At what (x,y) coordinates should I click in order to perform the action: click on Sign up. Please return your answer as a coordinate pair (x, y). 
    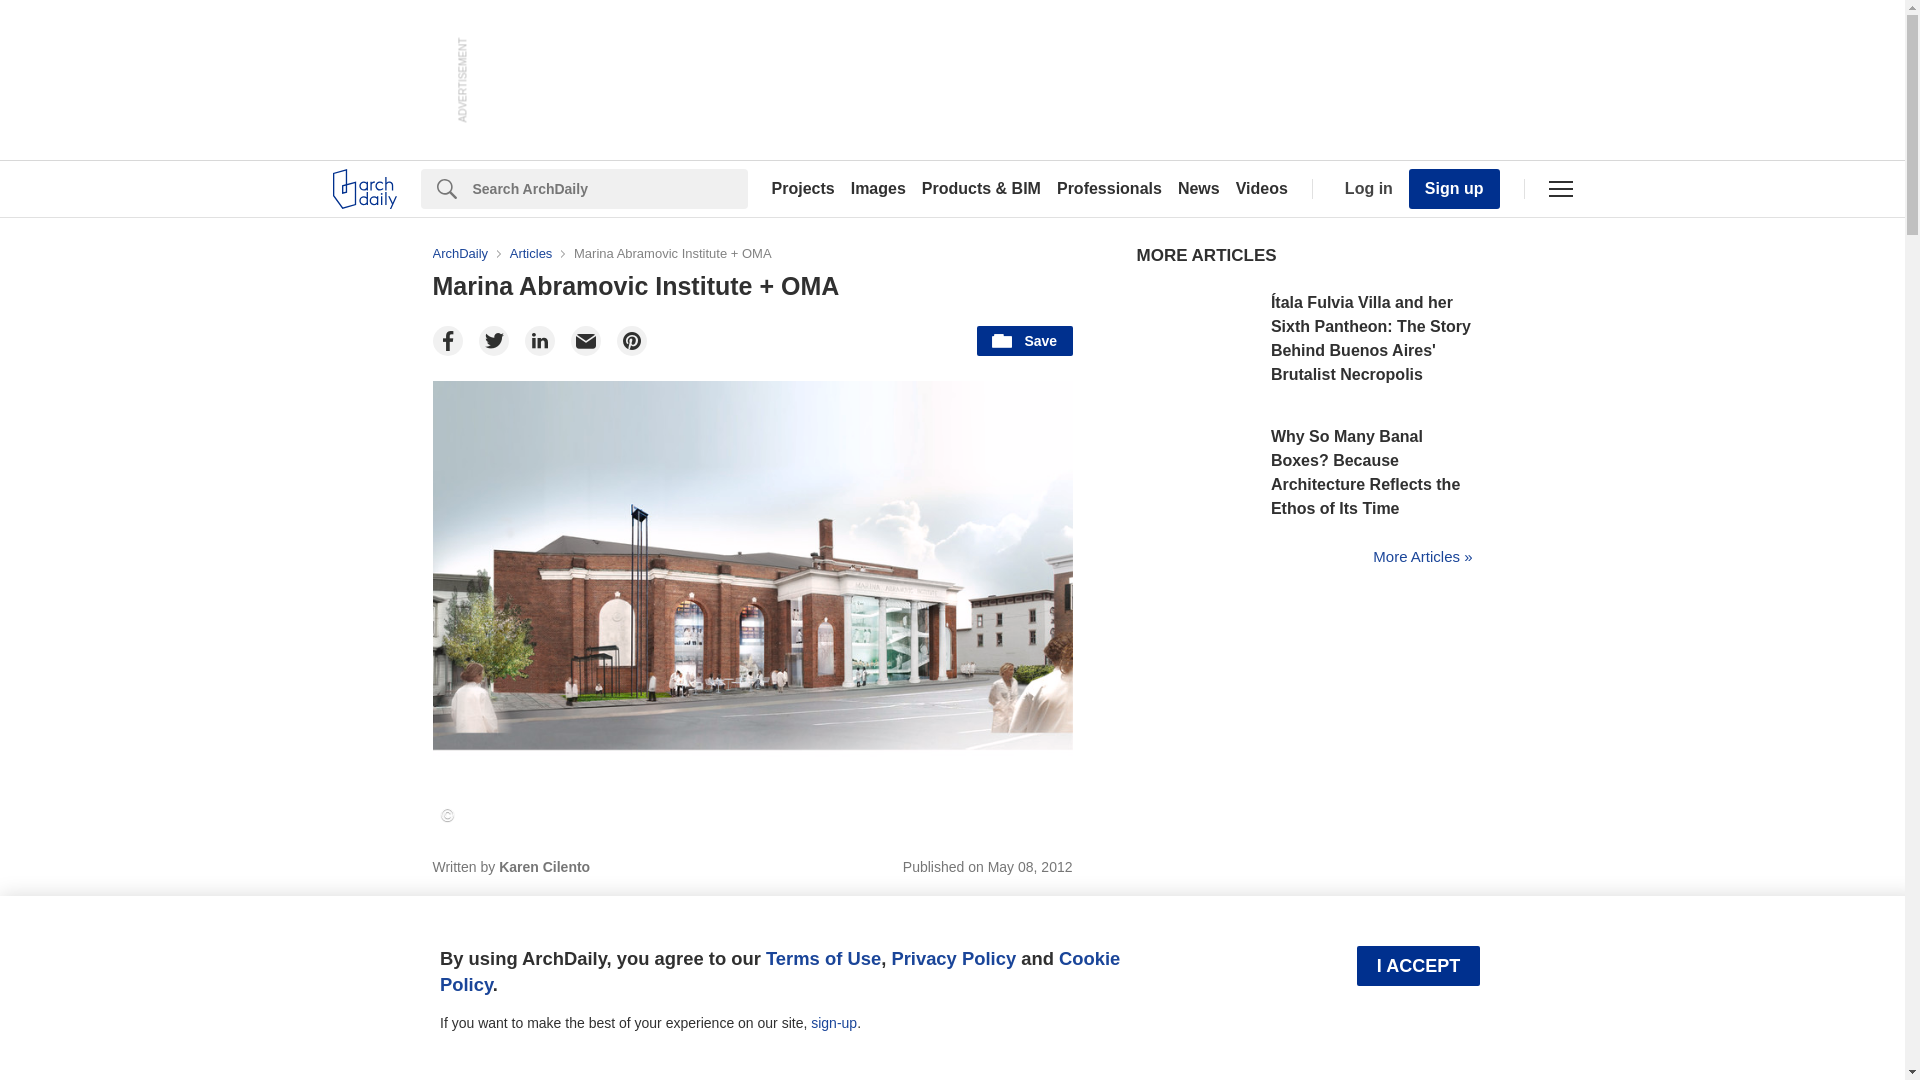
    Looking at the image, I should click on (1454, 188).